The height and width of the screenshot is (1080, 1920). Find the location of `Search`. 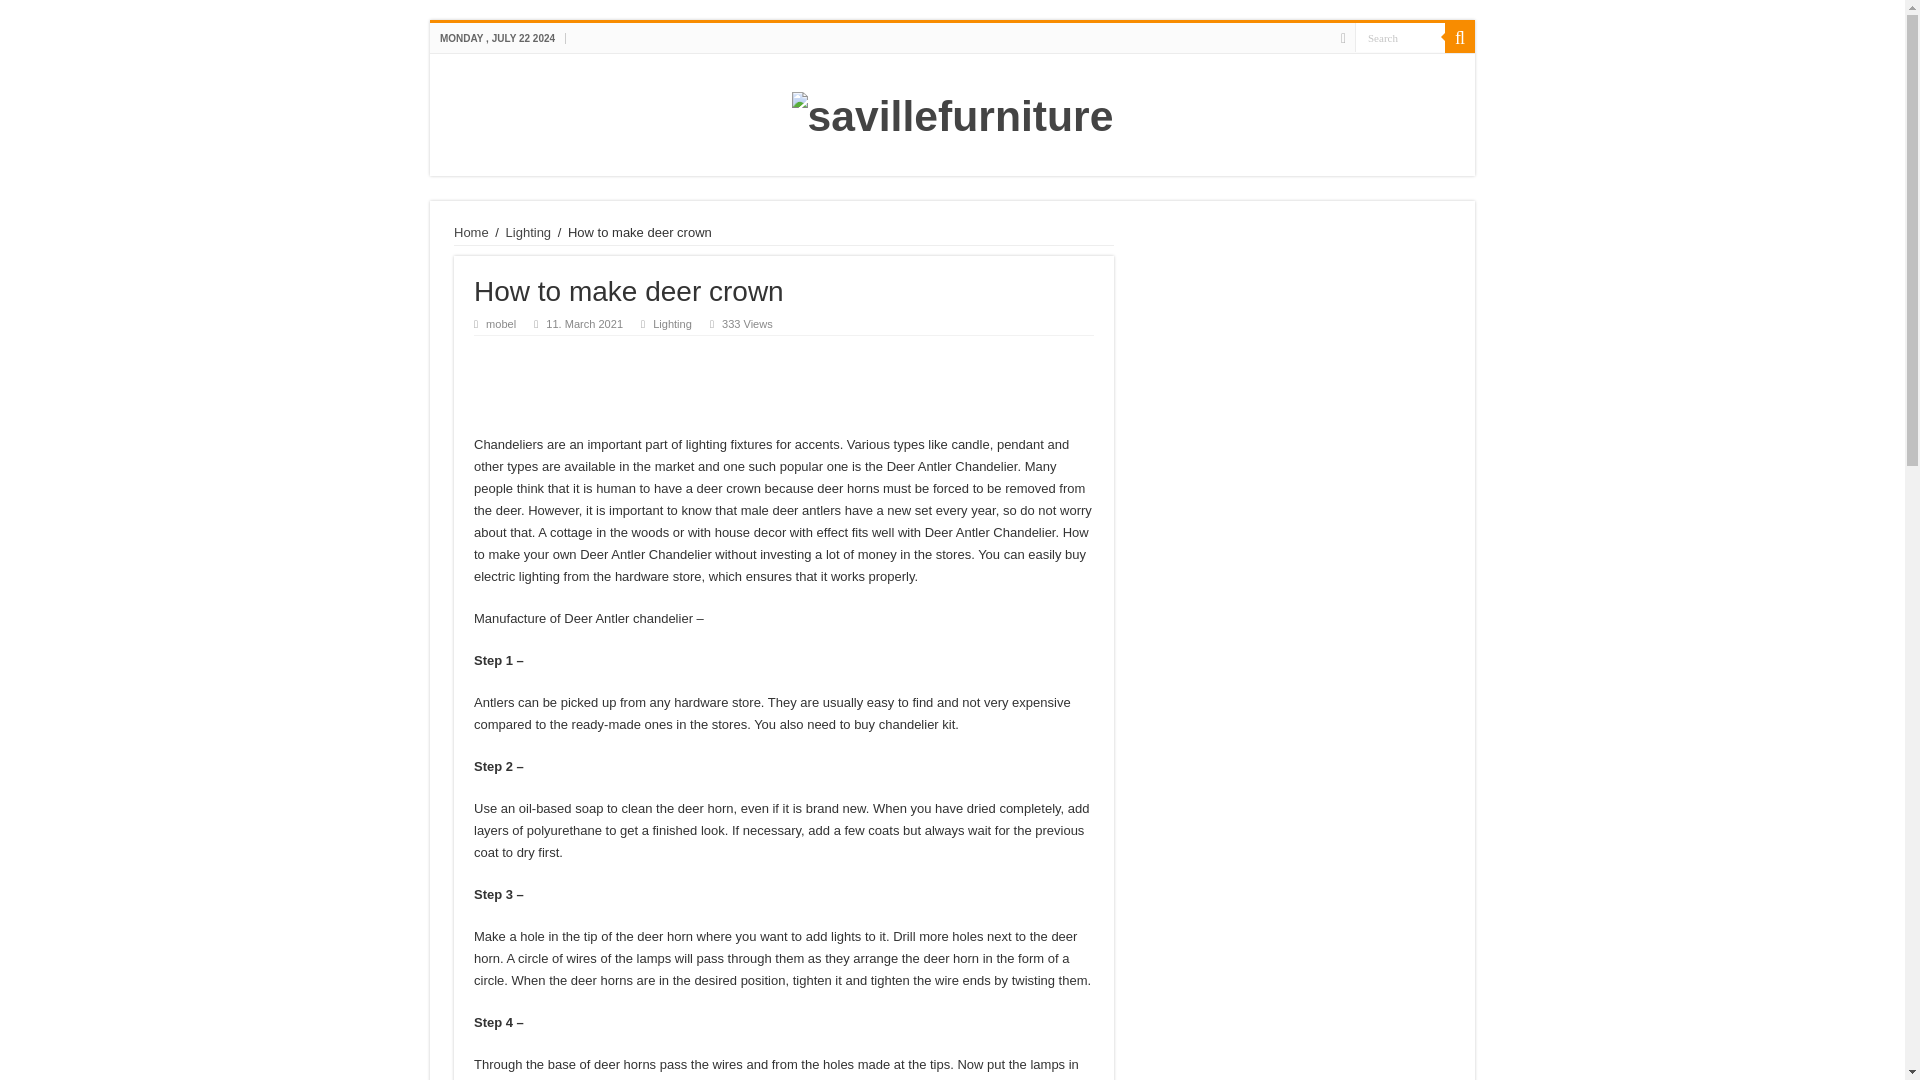

Search is located at coordinates (1460, 37).